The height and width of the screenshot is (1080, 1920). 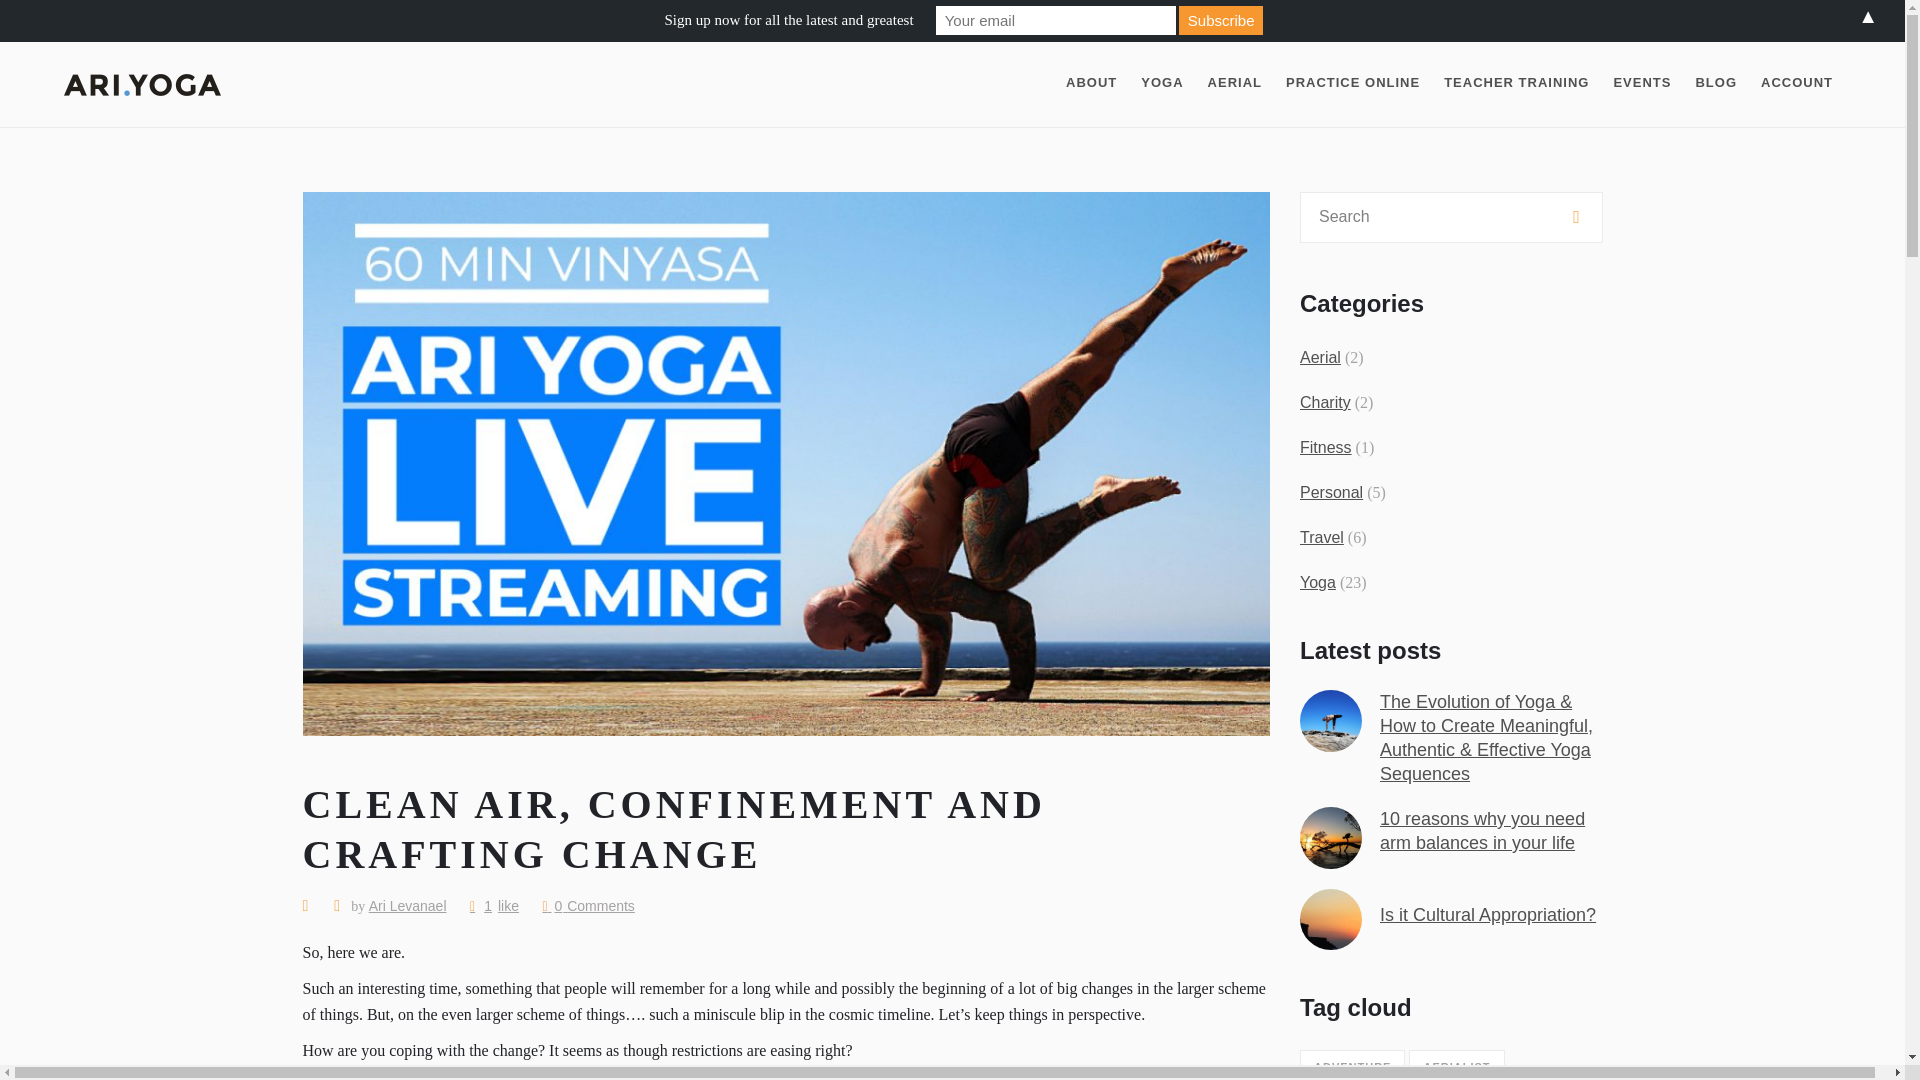 What do you see at coordinates (1091, 83) in the screenshot?
I see `ABOUT` at bounding box center [1091, 83].